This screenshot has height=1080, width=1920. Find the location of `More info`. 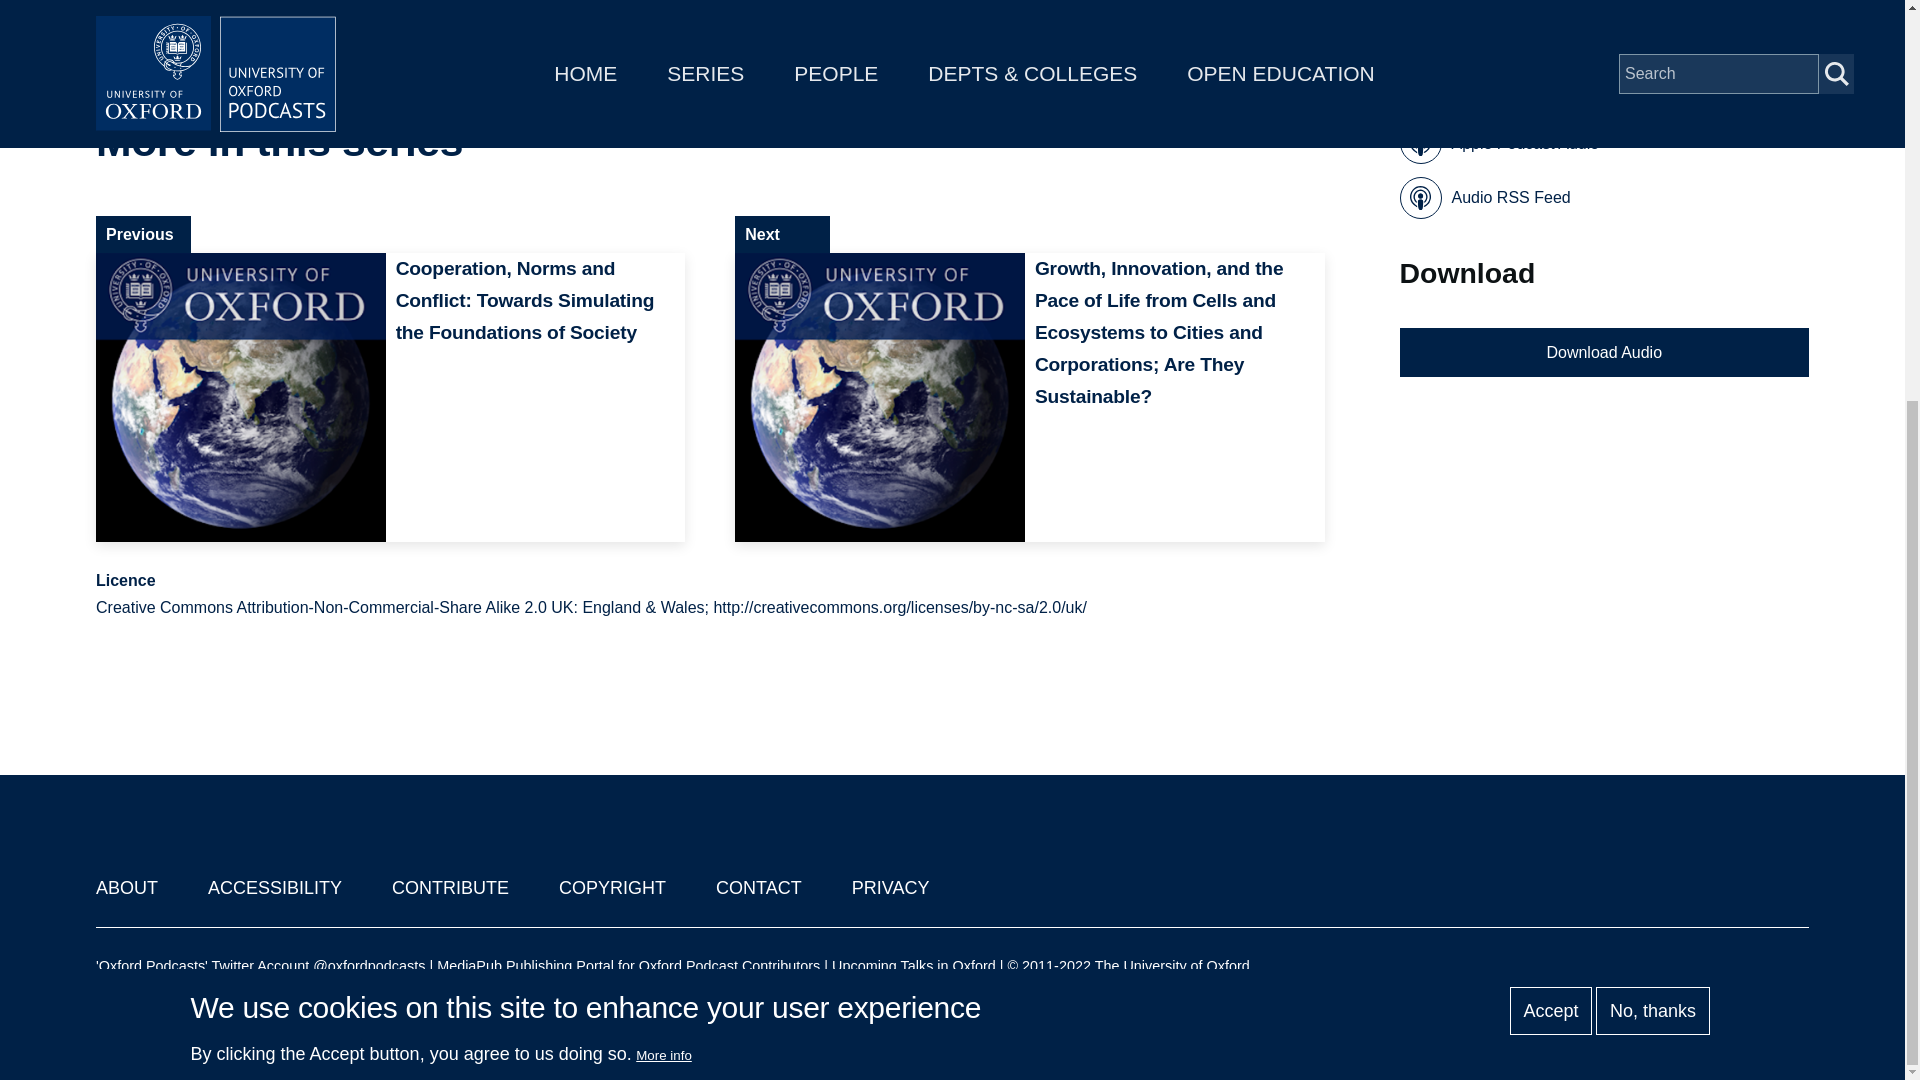

More info is located at coordinates (663, 428).